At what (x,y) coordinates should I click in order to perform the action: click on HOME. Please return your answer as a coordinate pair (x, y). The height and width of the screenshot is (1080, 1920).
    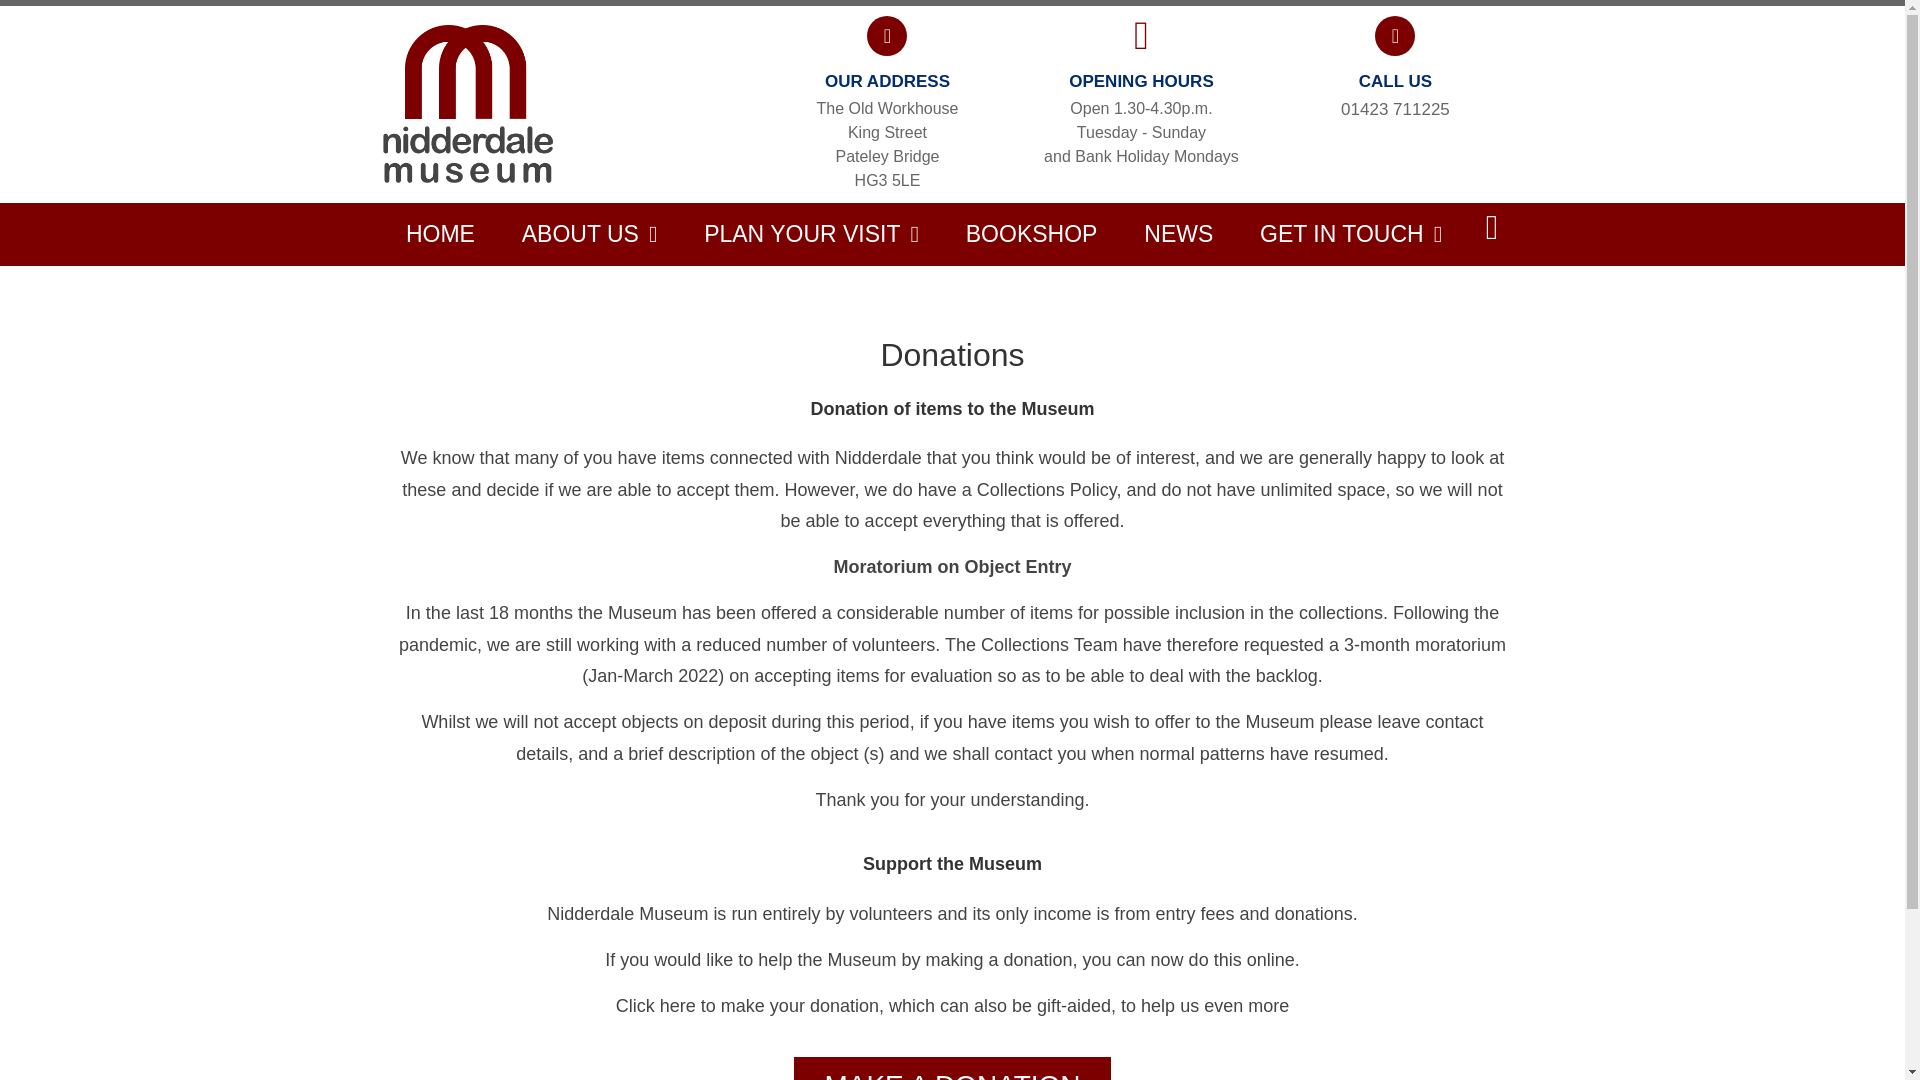
    Looking at the image, I should click on (440, 234).